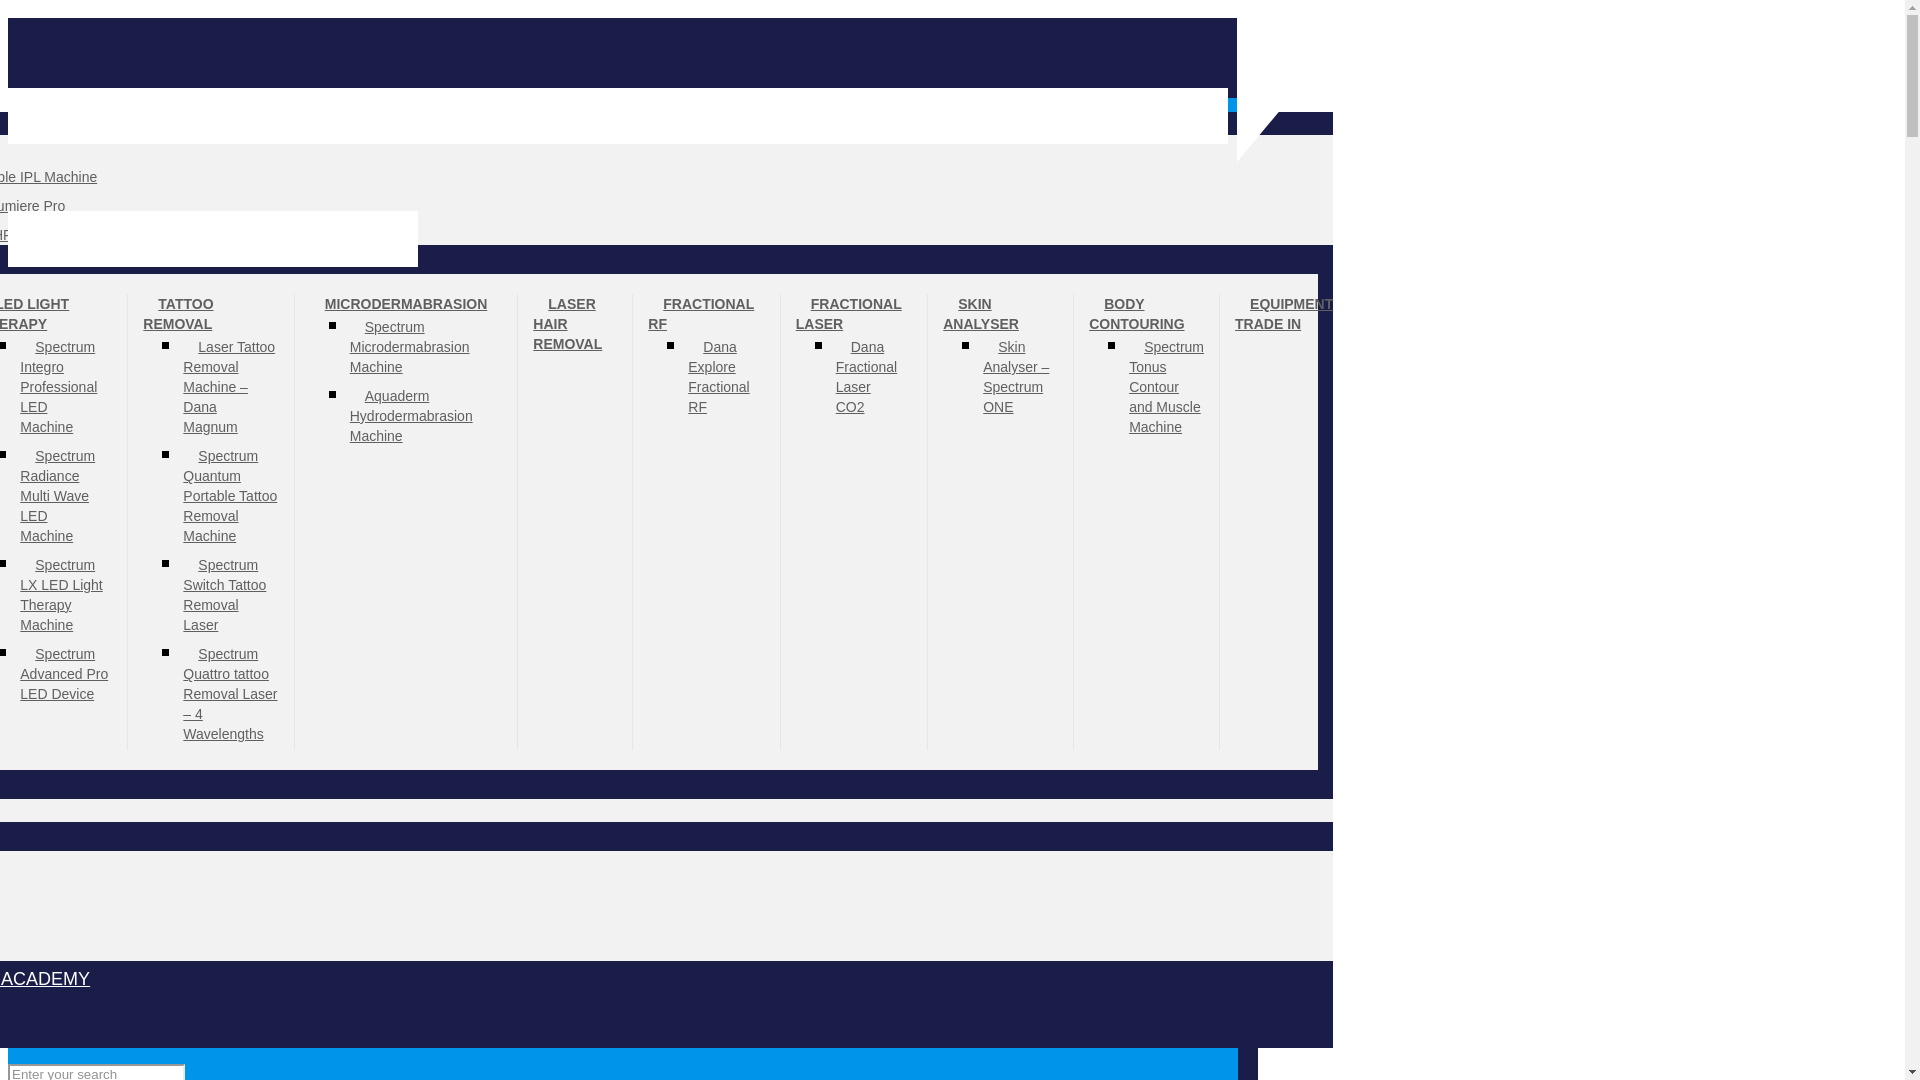 The image size is (1920, 1080). What do you see at coordinates (701, 314) in the screenshot?
I see `FRACTIONAL RF` at bounding box center [701, 314].